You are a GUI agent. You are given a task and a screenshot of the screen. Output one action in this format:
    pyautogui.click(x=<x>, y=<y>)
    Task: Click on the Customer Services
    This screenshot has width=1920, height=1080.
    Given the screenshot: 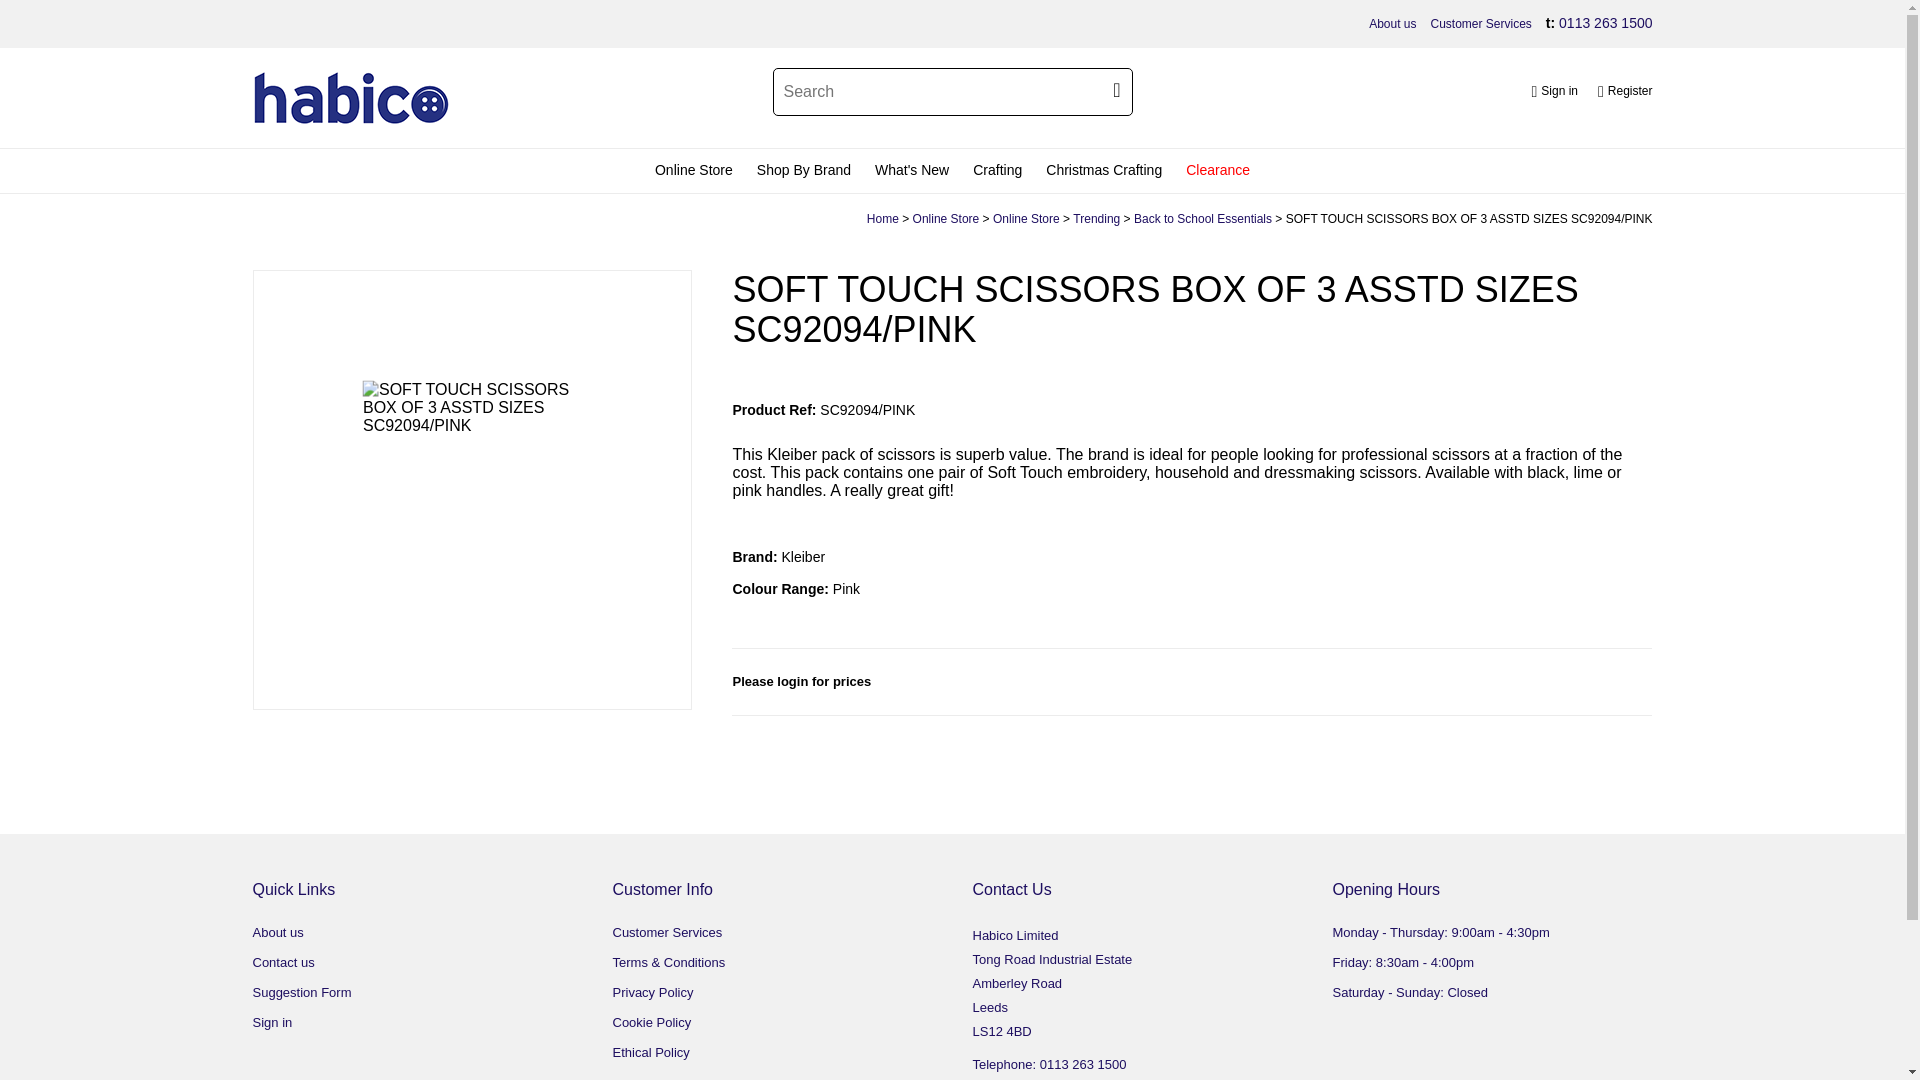 What is the action you would take?
    pyautogui.click(x=1480, y=24)
    